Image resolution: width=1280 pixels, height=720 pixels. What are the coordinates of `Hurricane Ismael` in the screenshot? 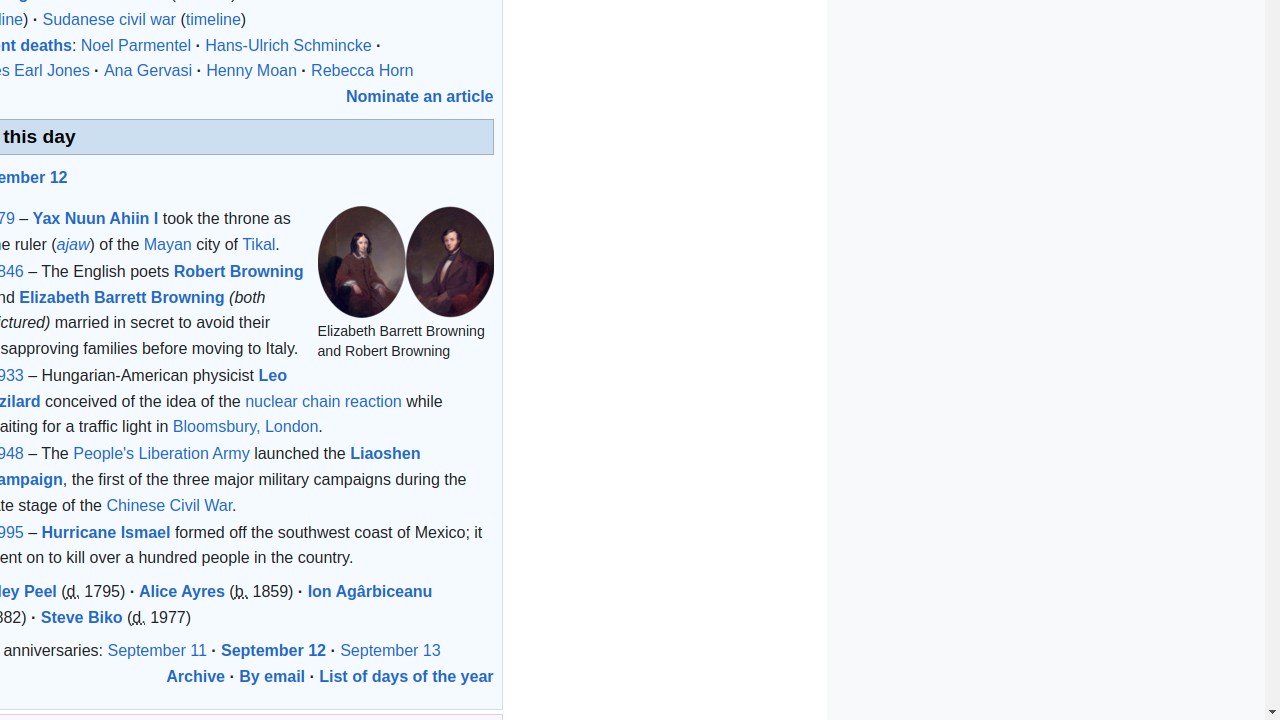 It's located at (106, 532).